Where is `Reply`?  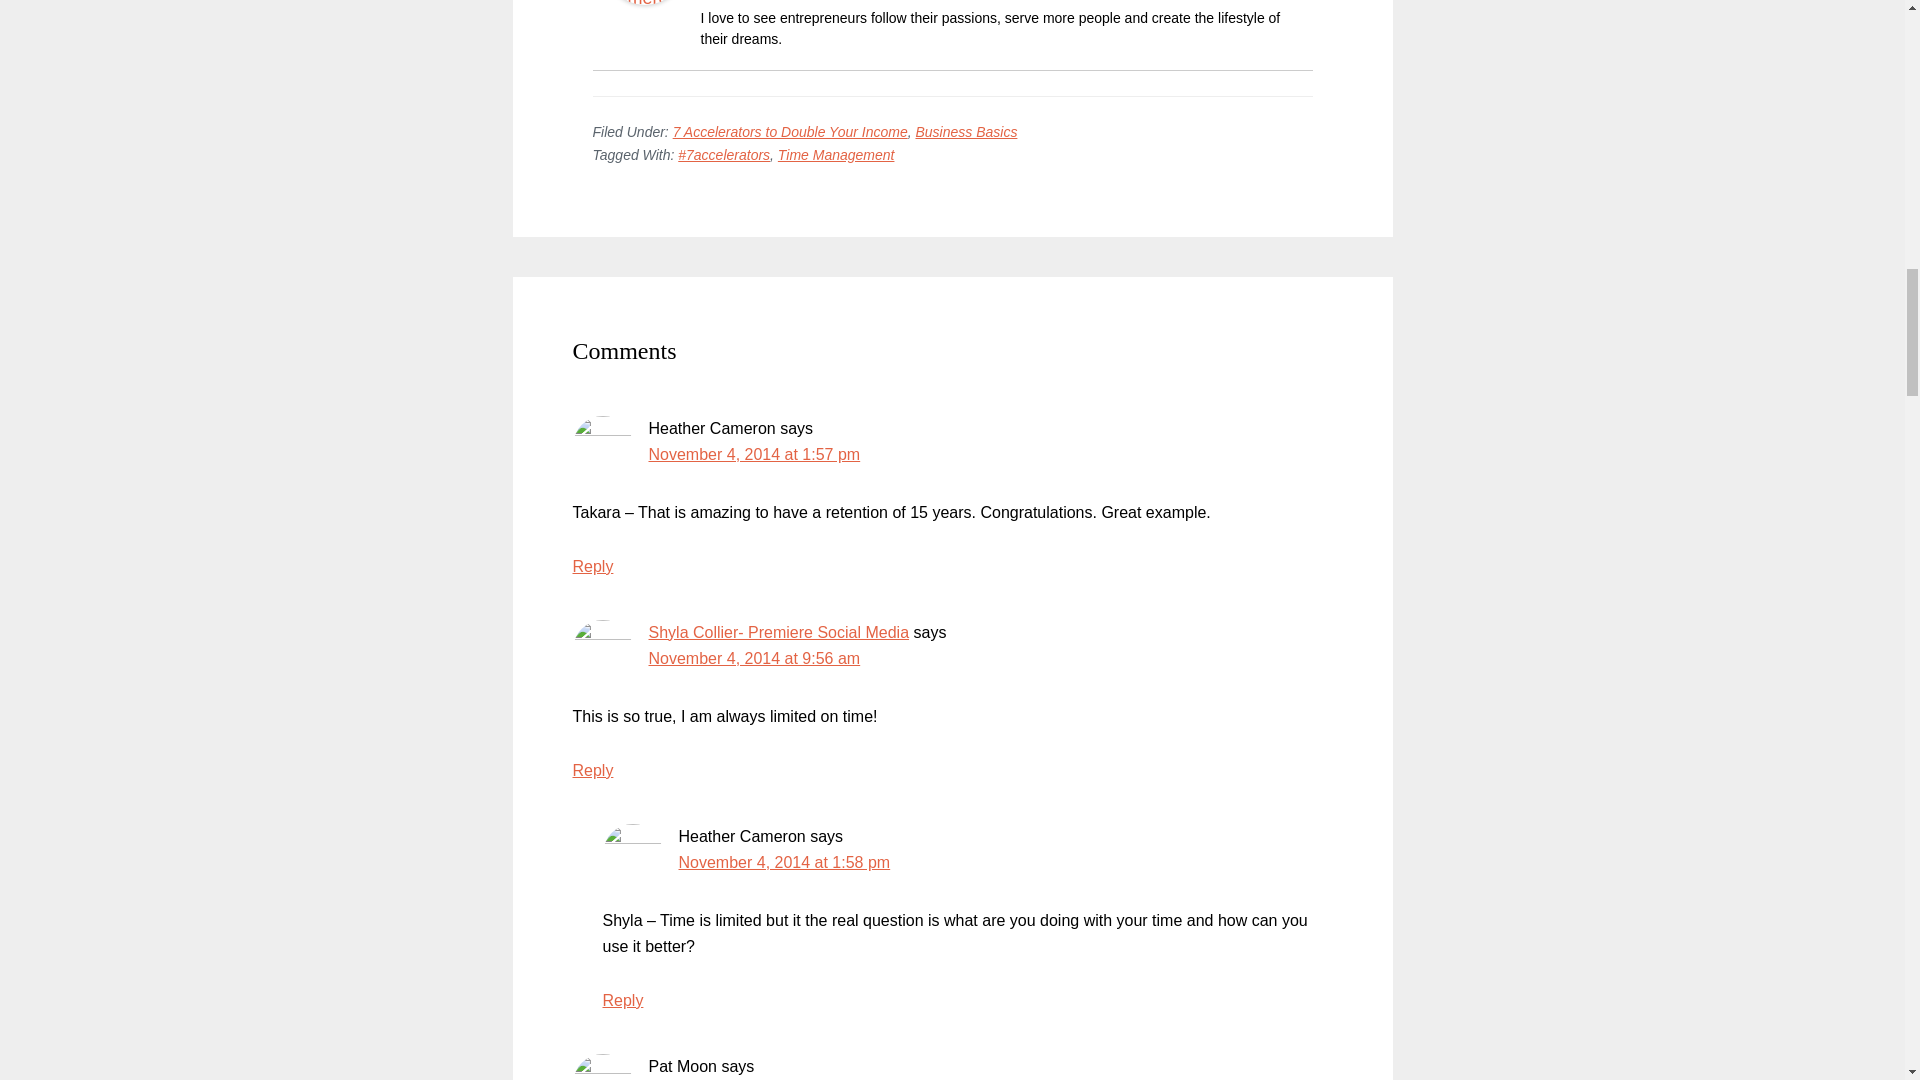
Reply is located at coordinates (622, 1000).